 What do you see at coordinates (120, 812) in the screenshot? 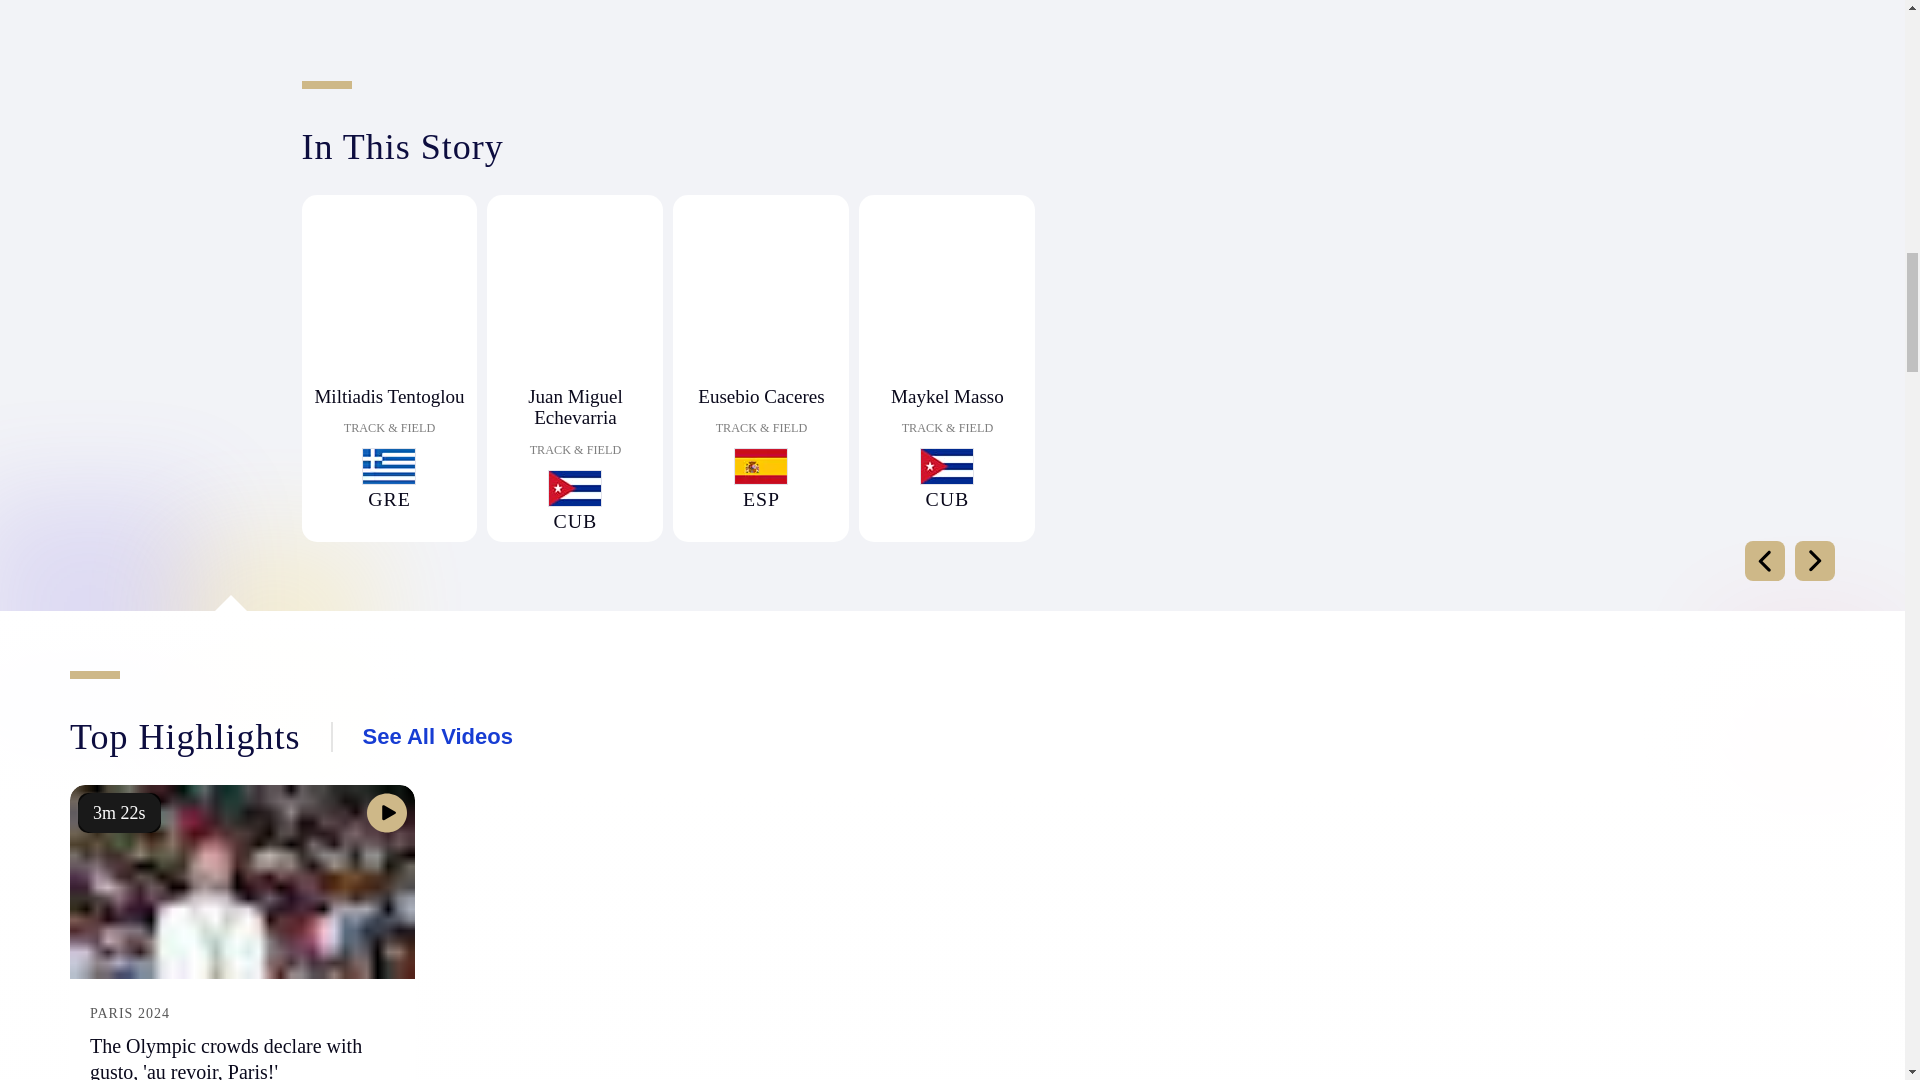
I see `3m 22s` at bounding box center [120, 812].